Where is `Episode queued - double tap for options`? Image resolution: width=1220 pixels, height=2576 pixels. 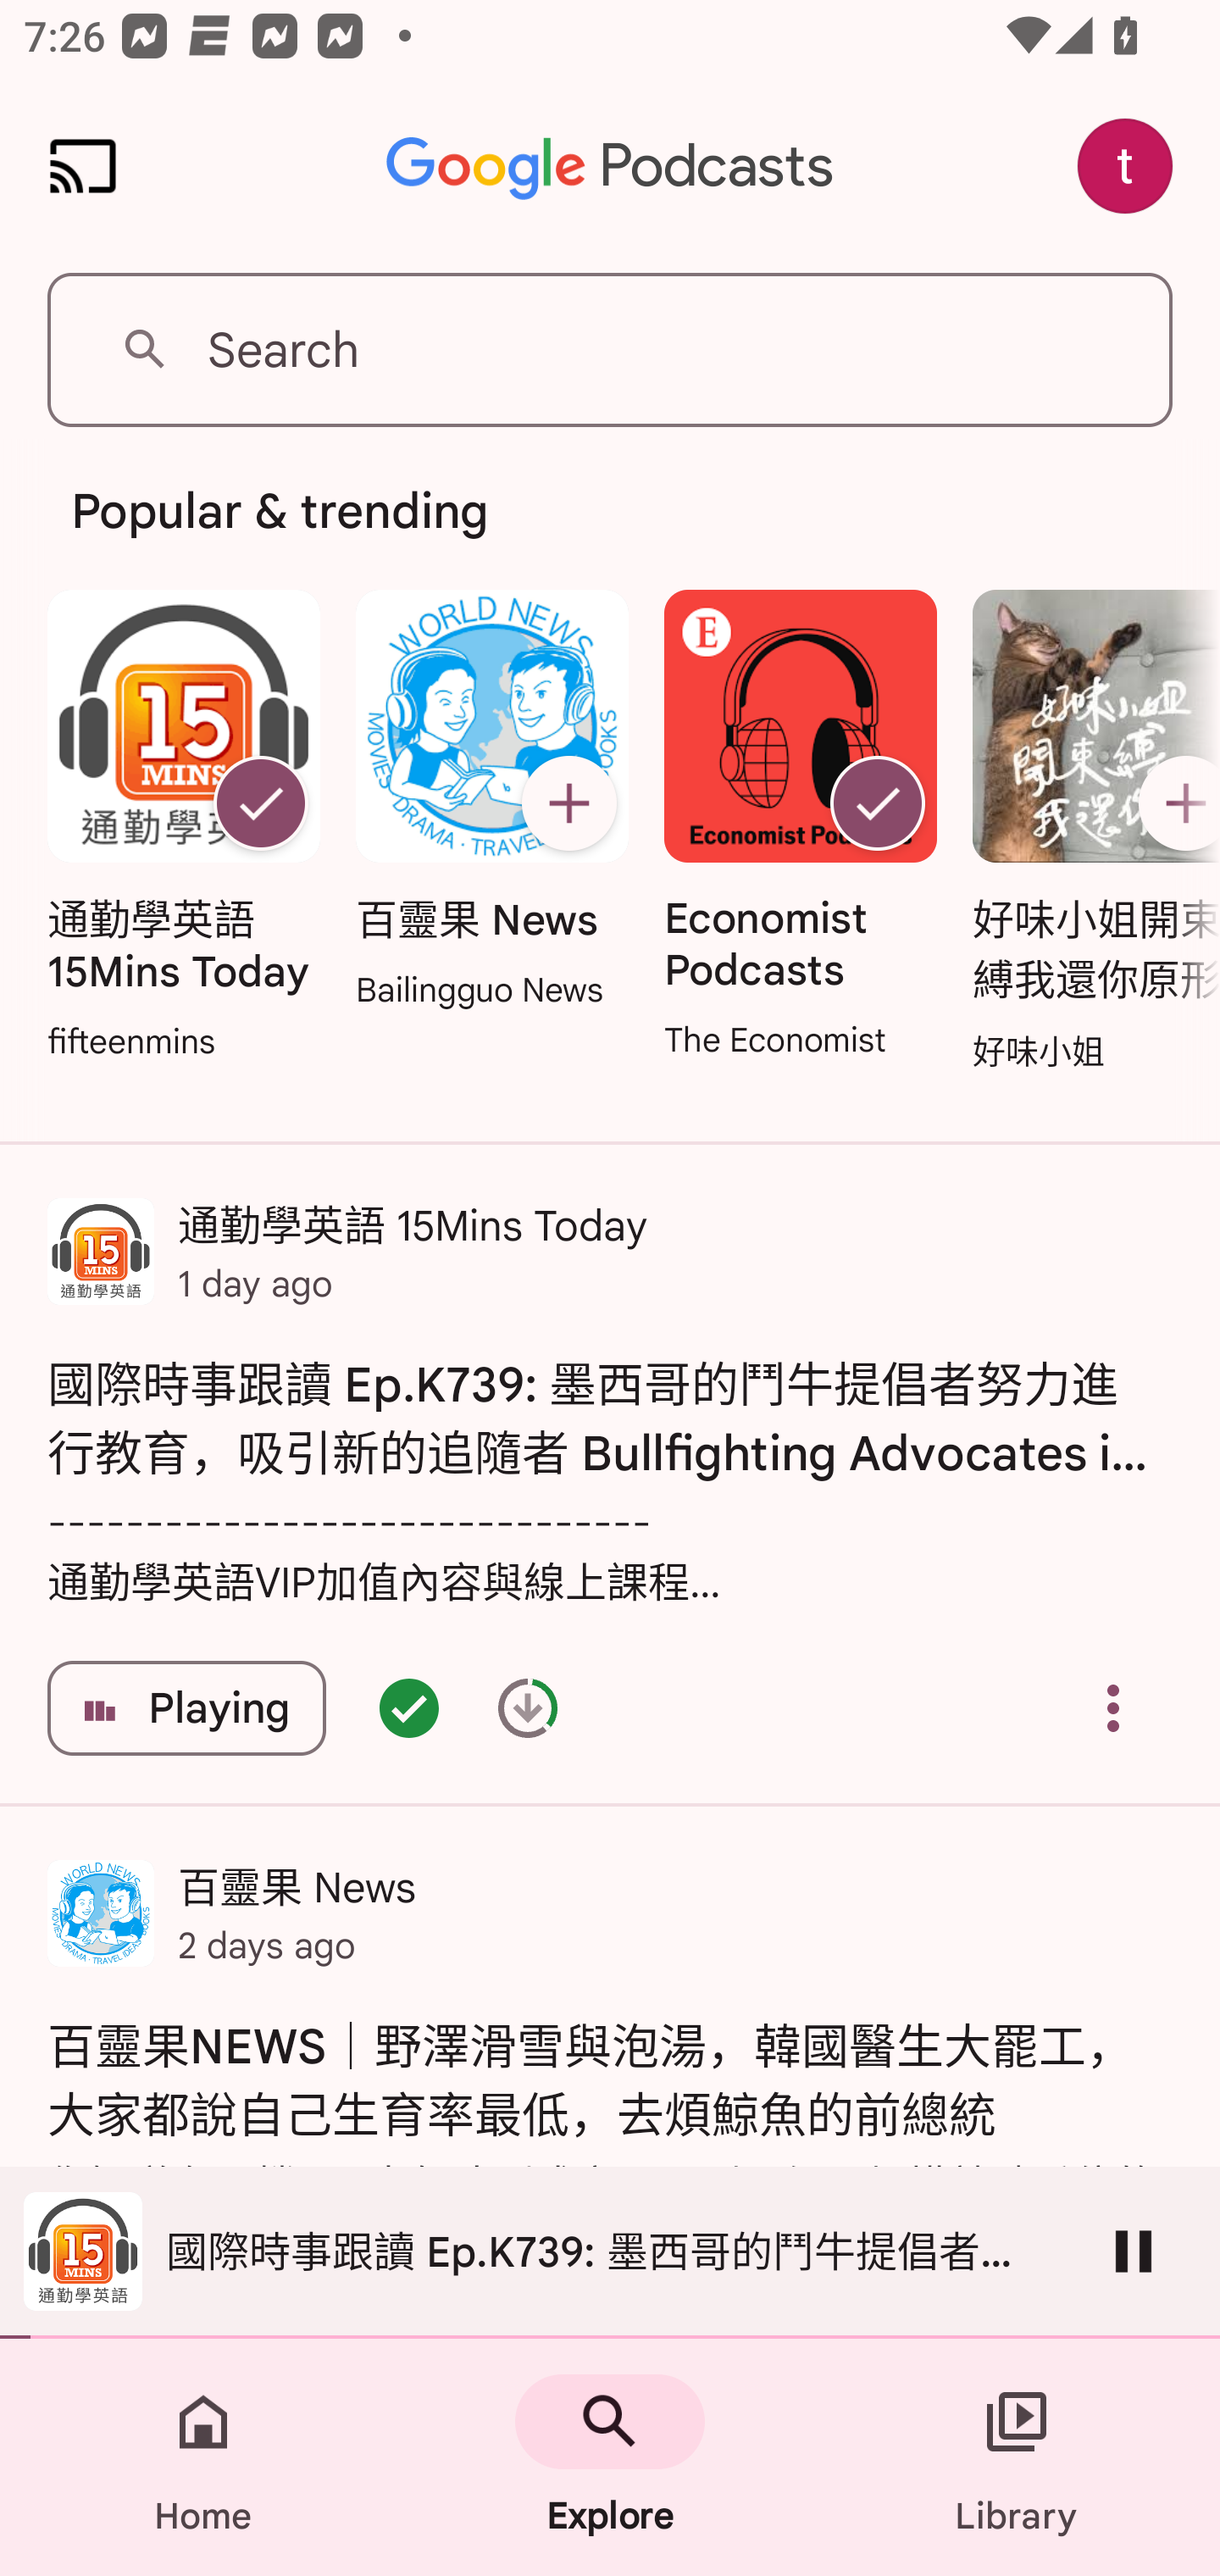
Episode queued - double tap for options is located at coordinates (408, 1708).